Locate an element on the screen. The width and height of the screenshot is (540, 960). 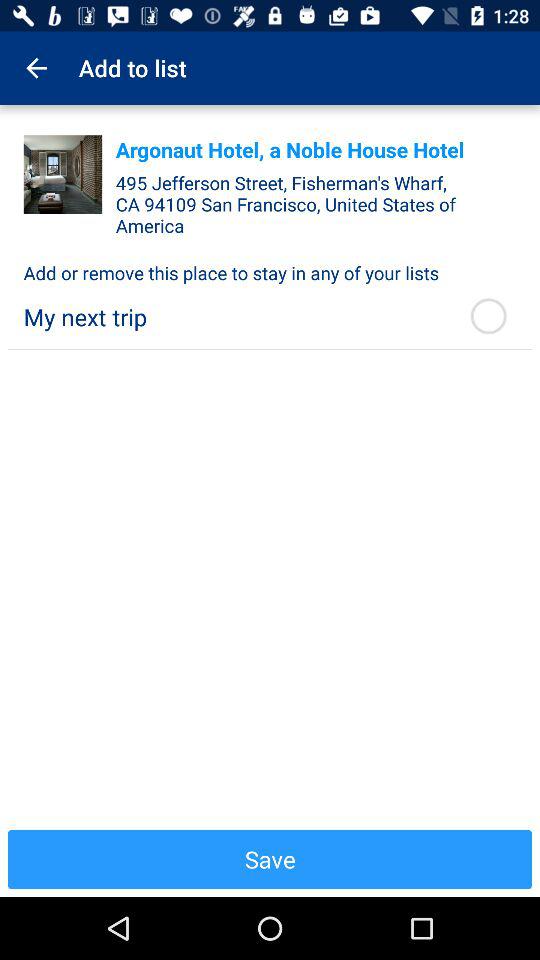
turn on the item above save is located at coordinates (488, 316).